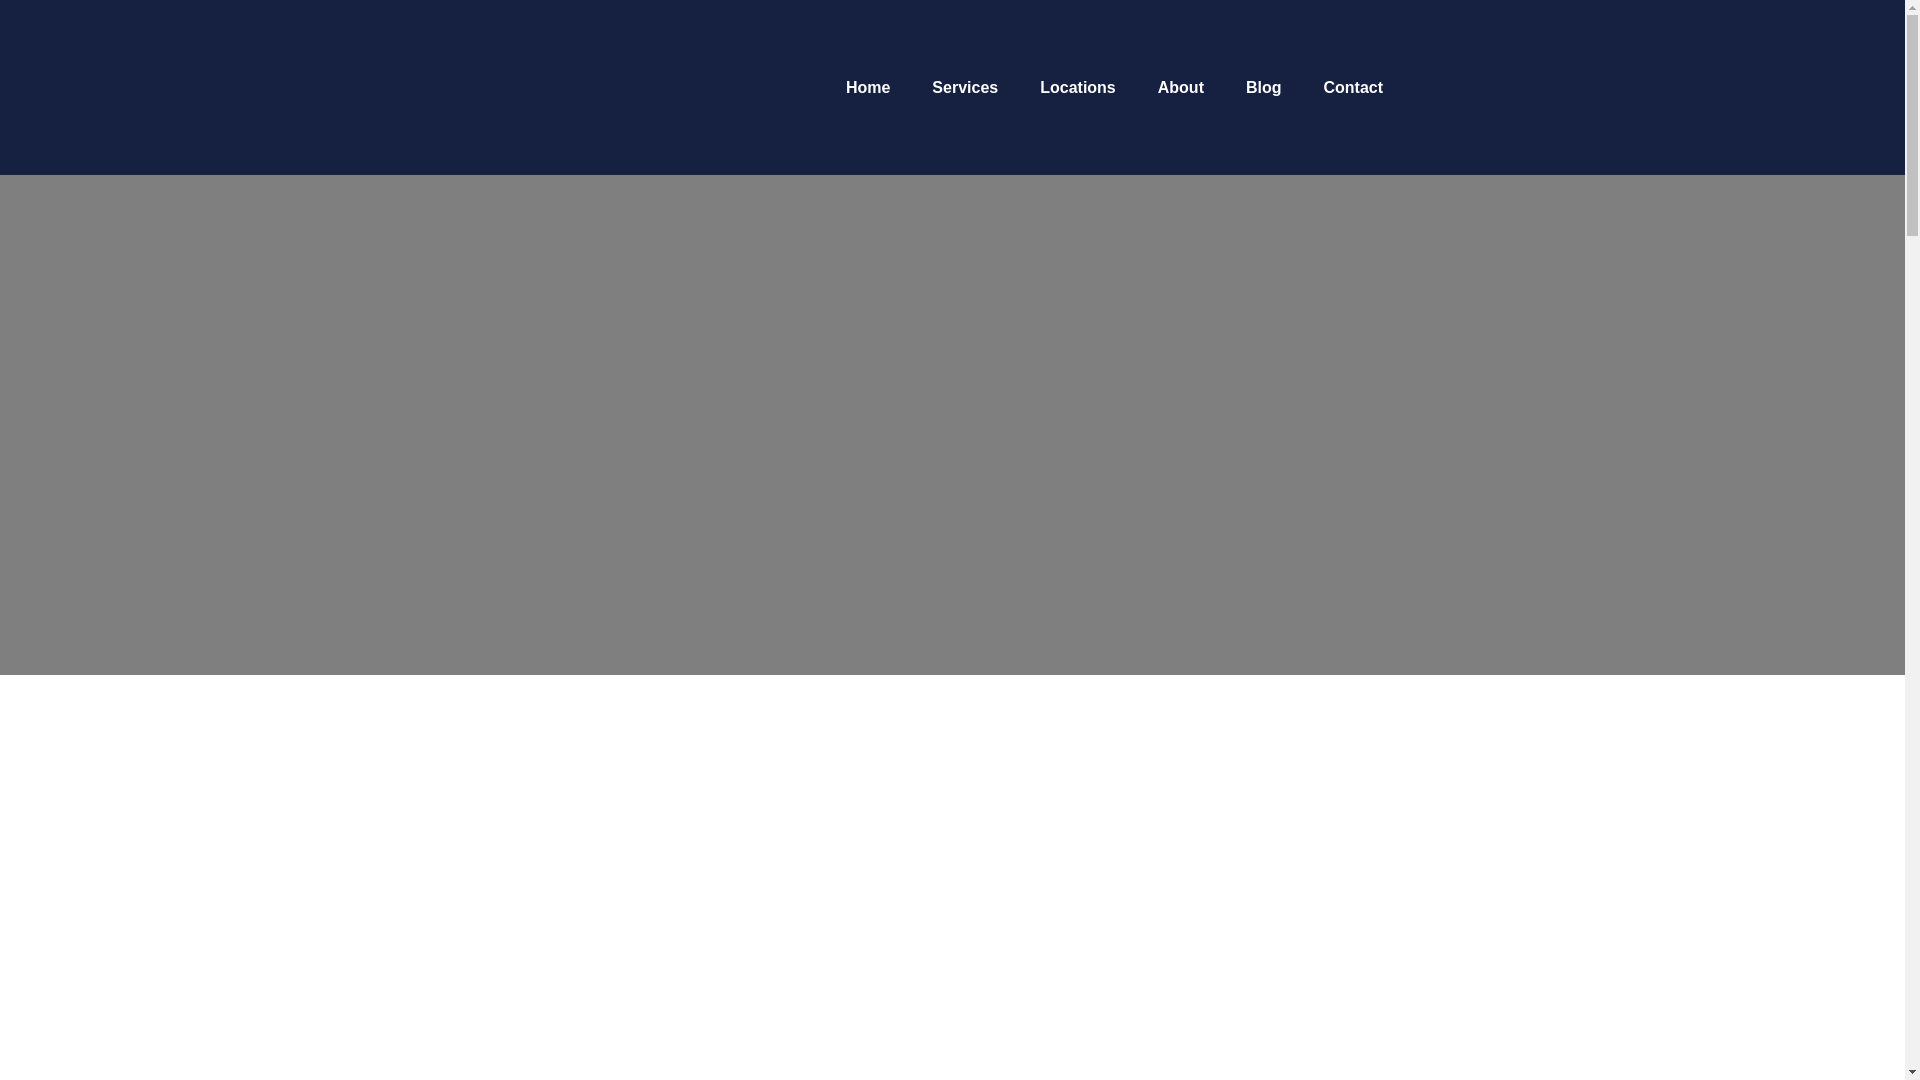  I want to click on About, so click(1181, 88).